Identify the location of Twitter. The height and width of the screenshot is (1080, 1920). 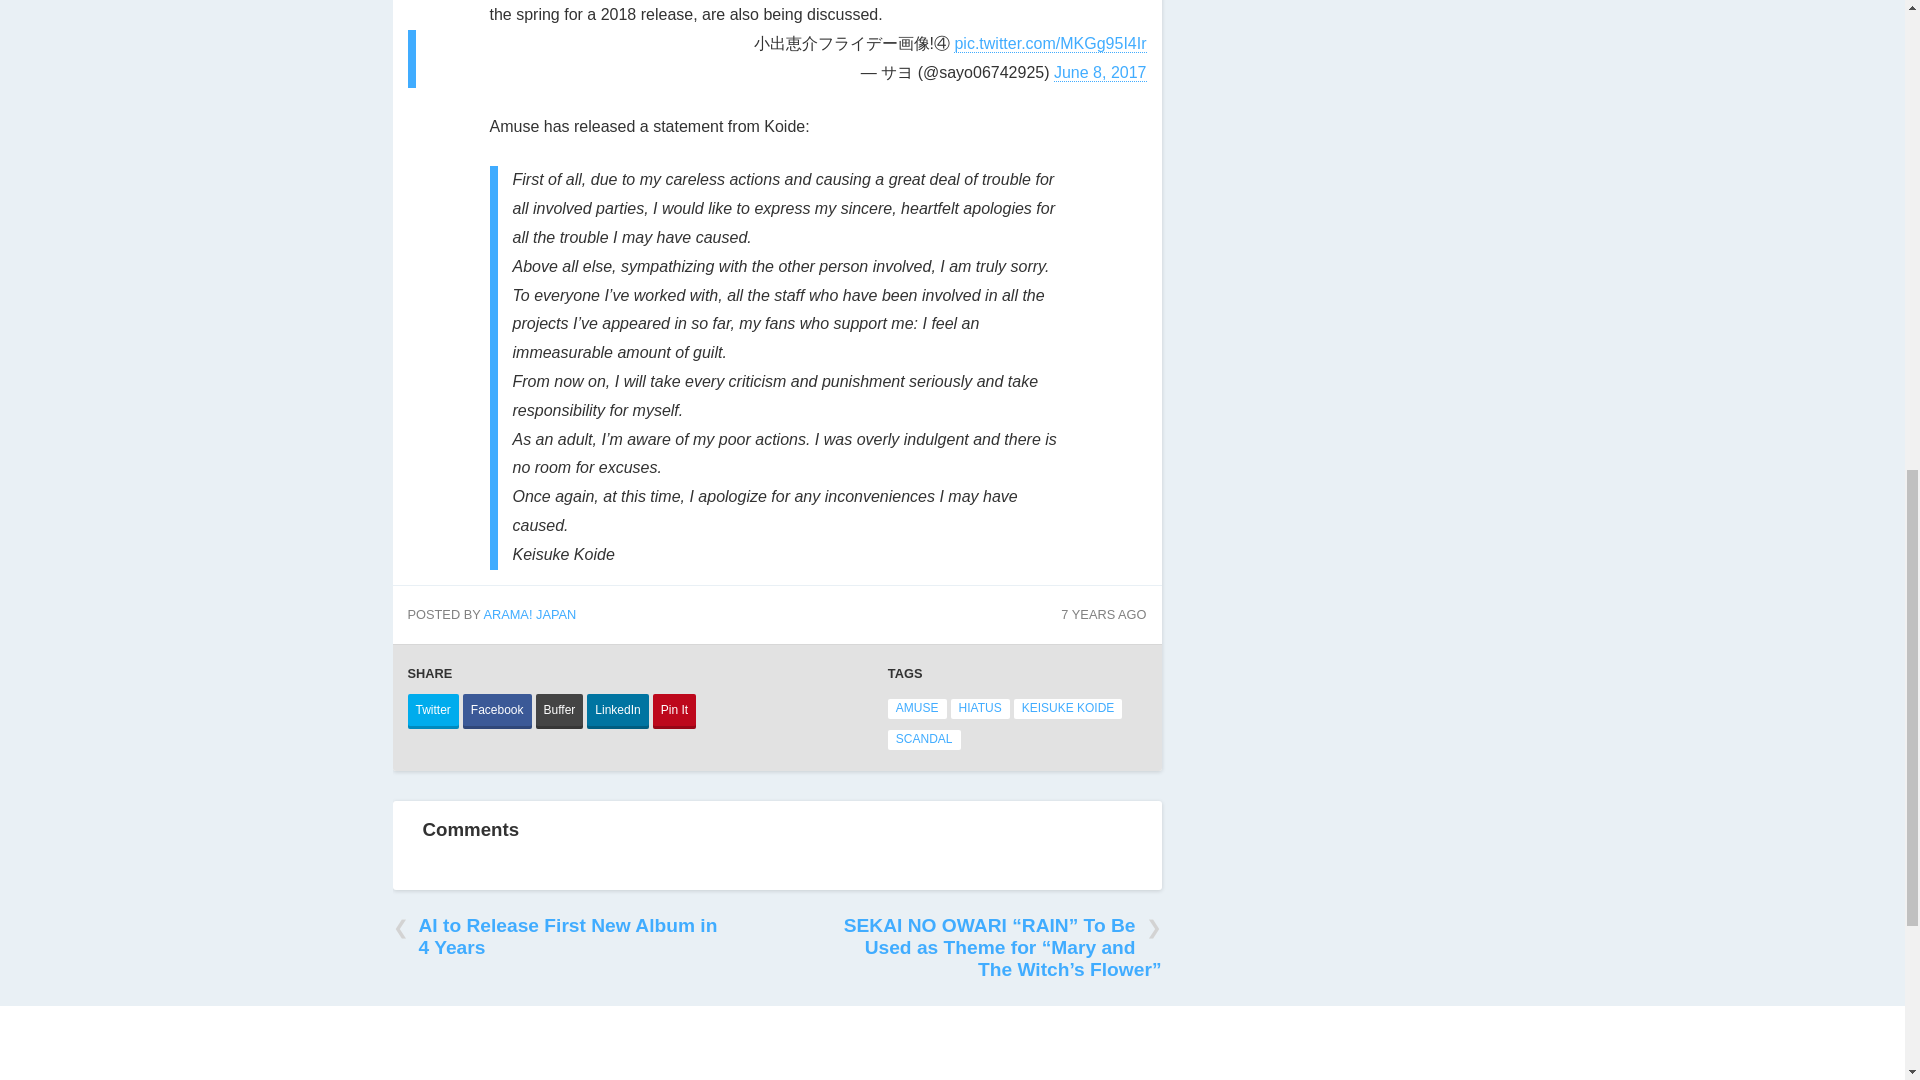
(432, 712).